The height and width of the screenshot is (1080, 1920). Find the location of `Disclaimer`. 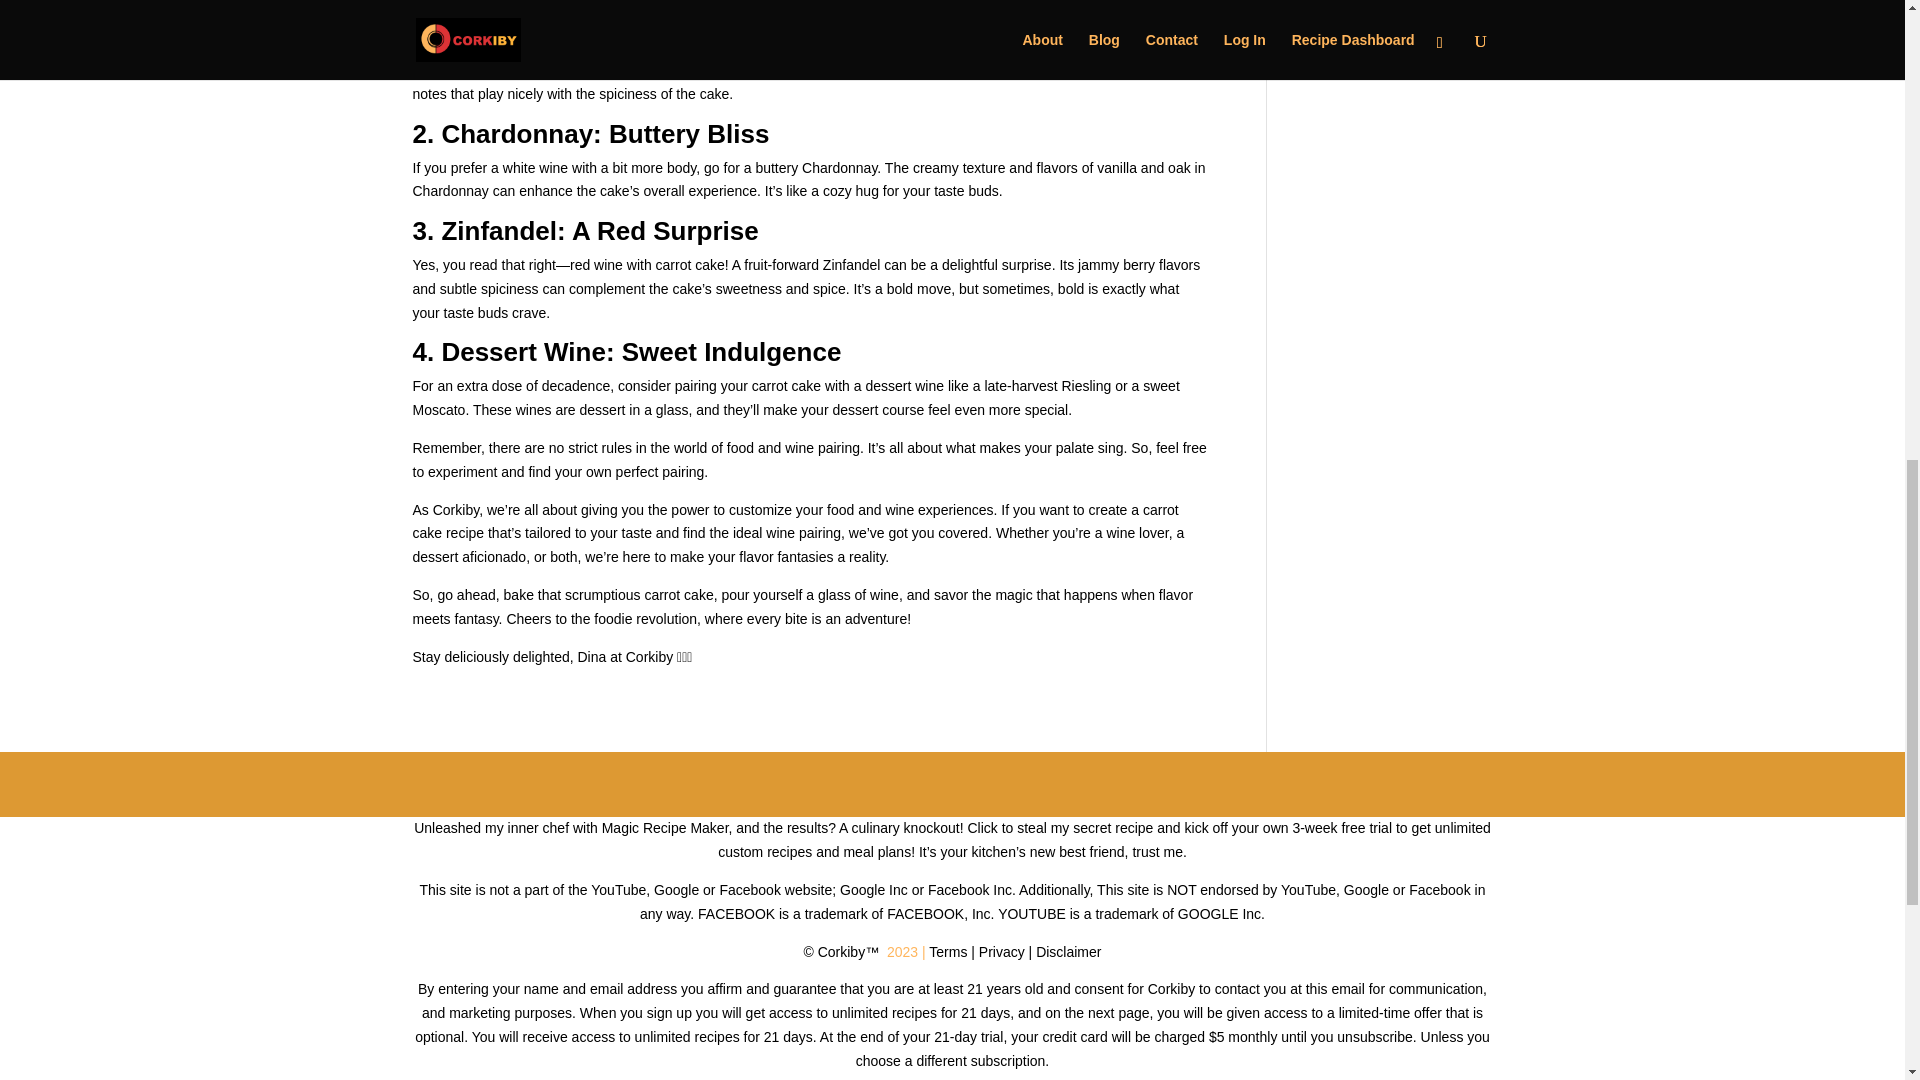

Disclaimer is located at coordinates (1068, 952).